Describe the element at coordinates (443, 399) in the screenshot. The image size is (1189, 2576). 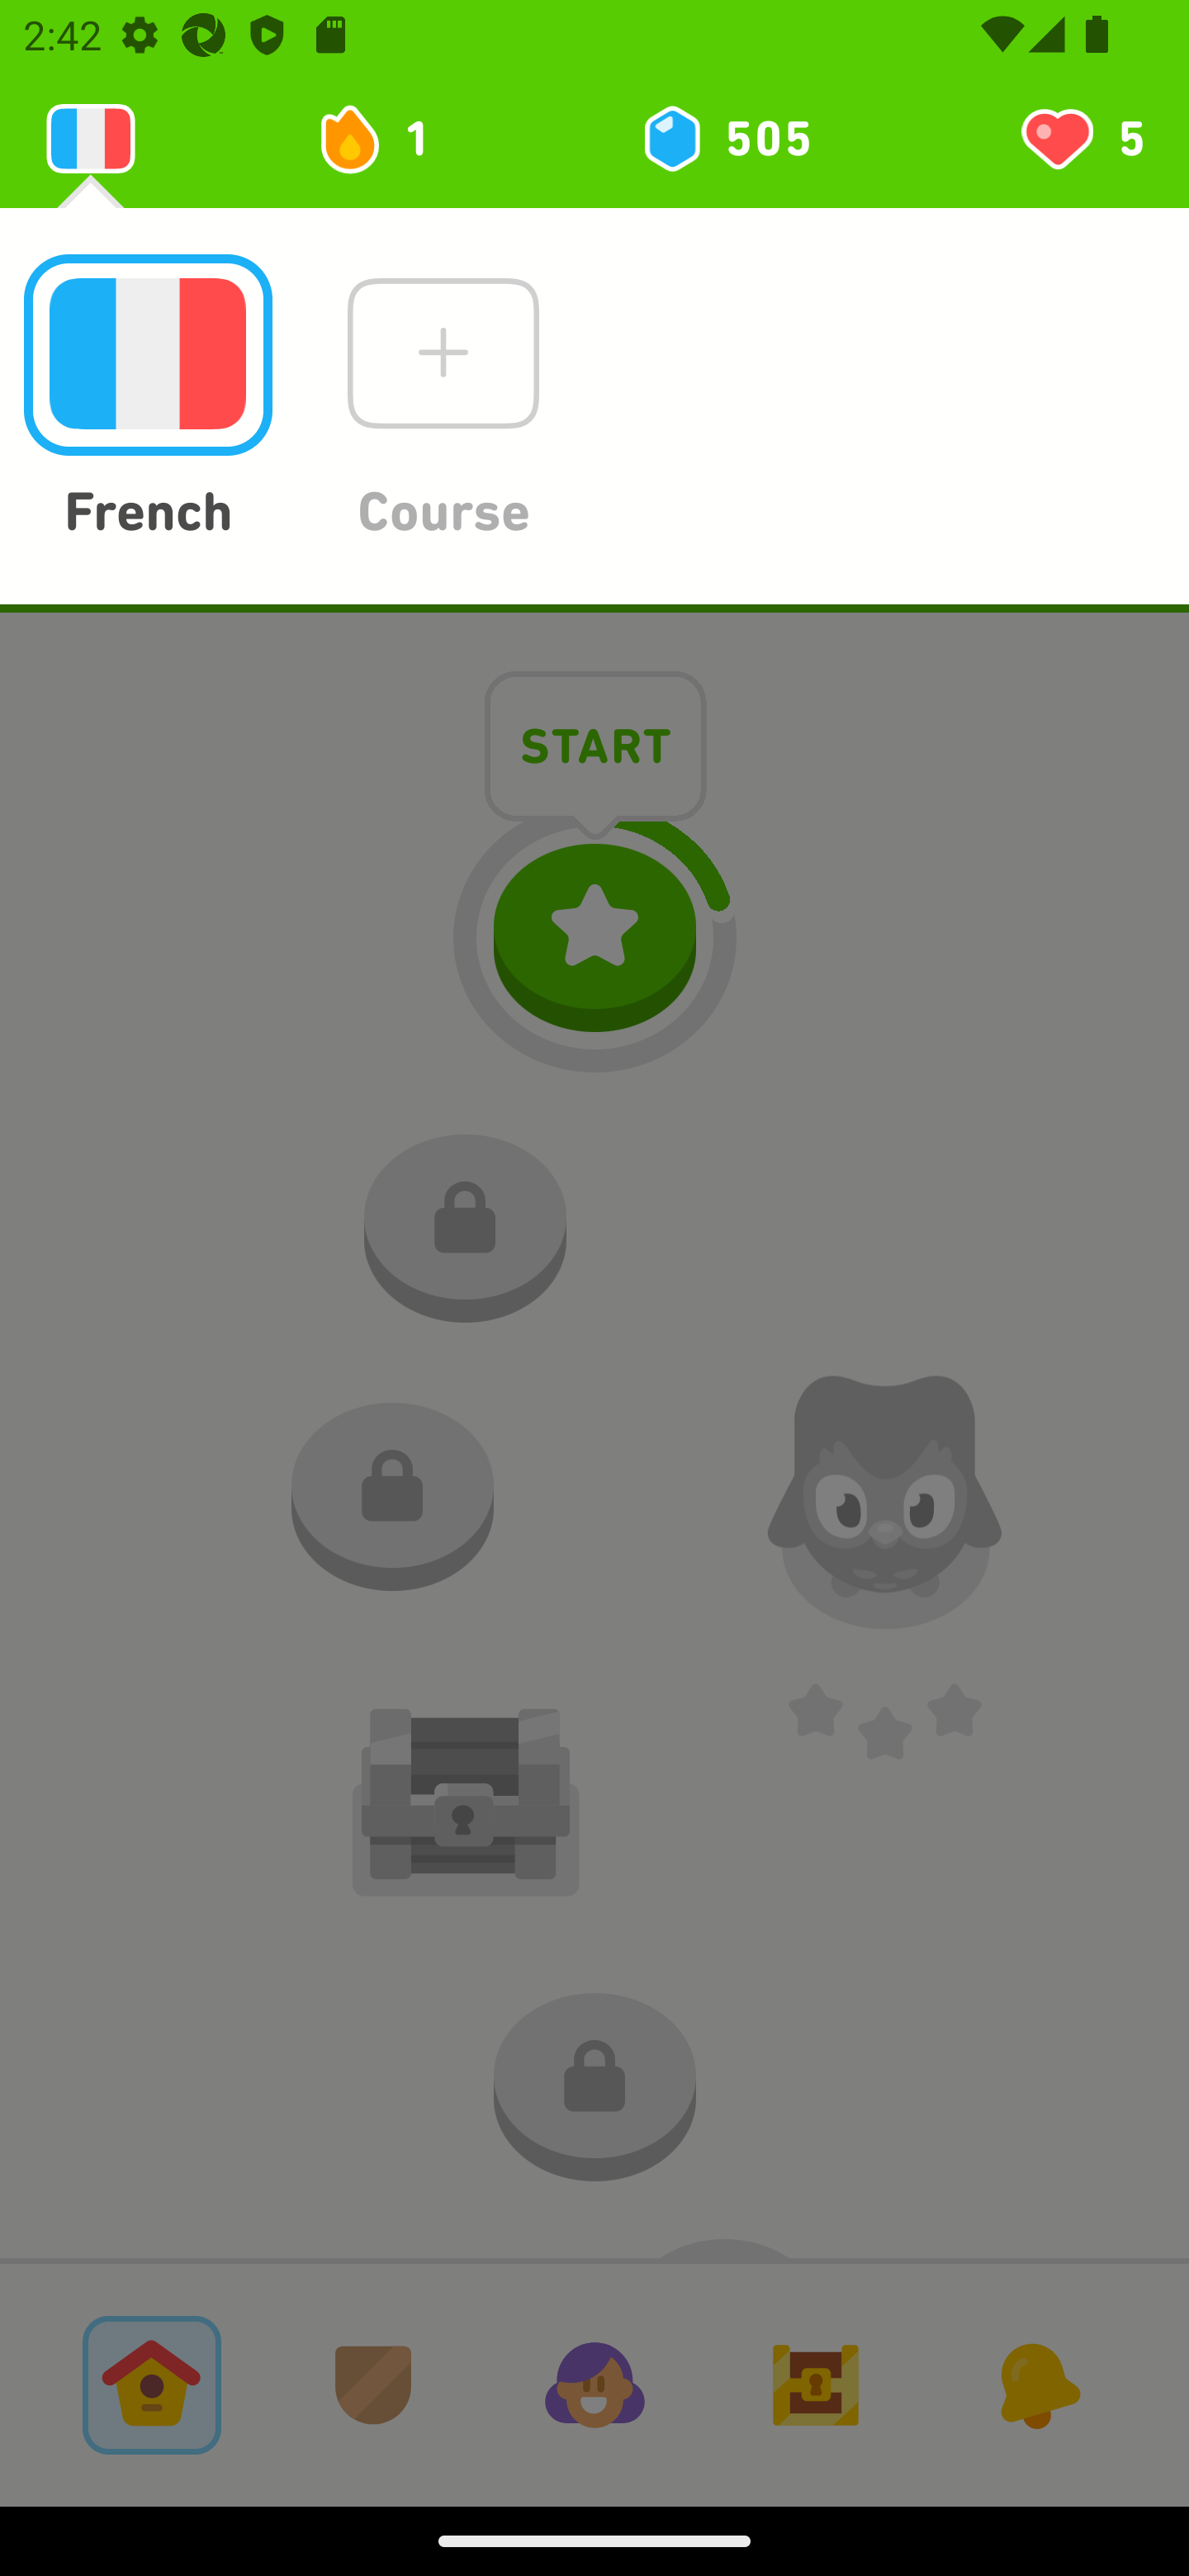
I see `Course` at that location.